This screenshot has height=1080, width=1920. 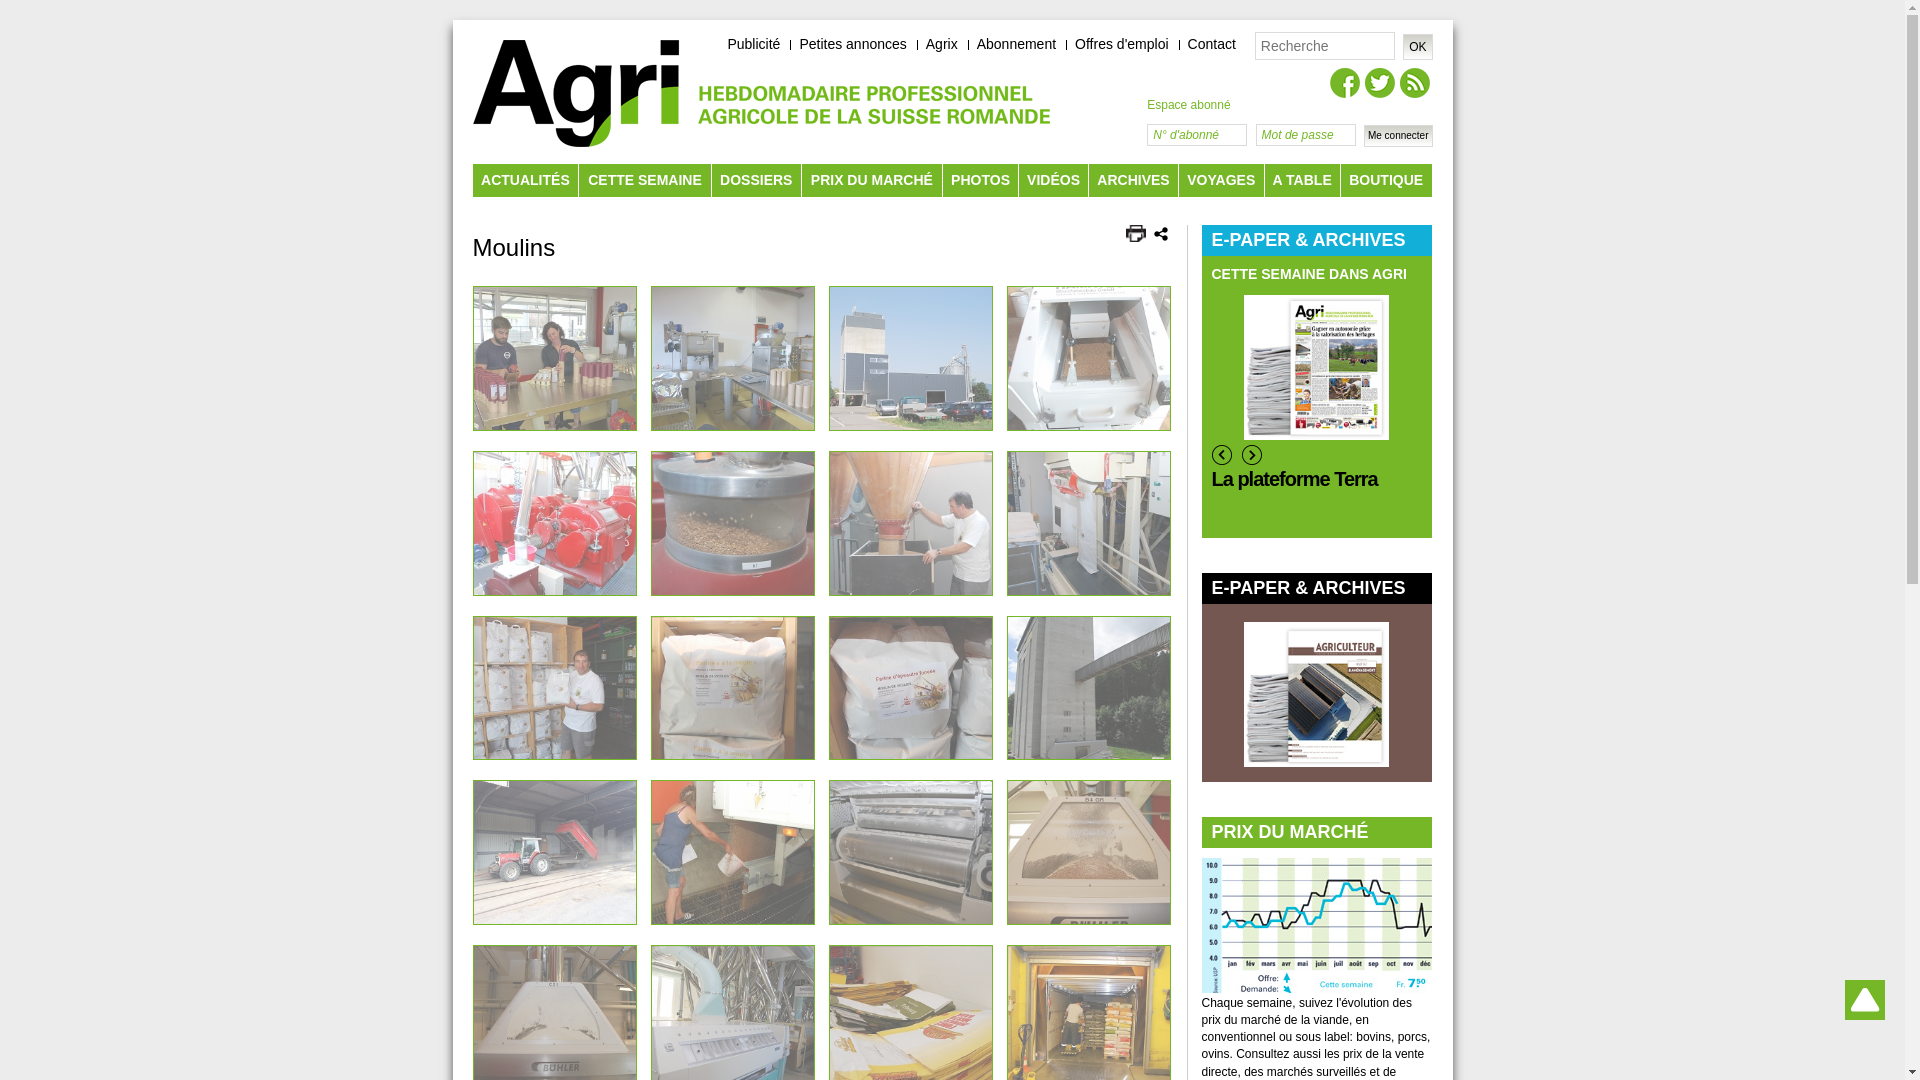 I want to click on ARCHIVES, so click(x=1134, y=180).